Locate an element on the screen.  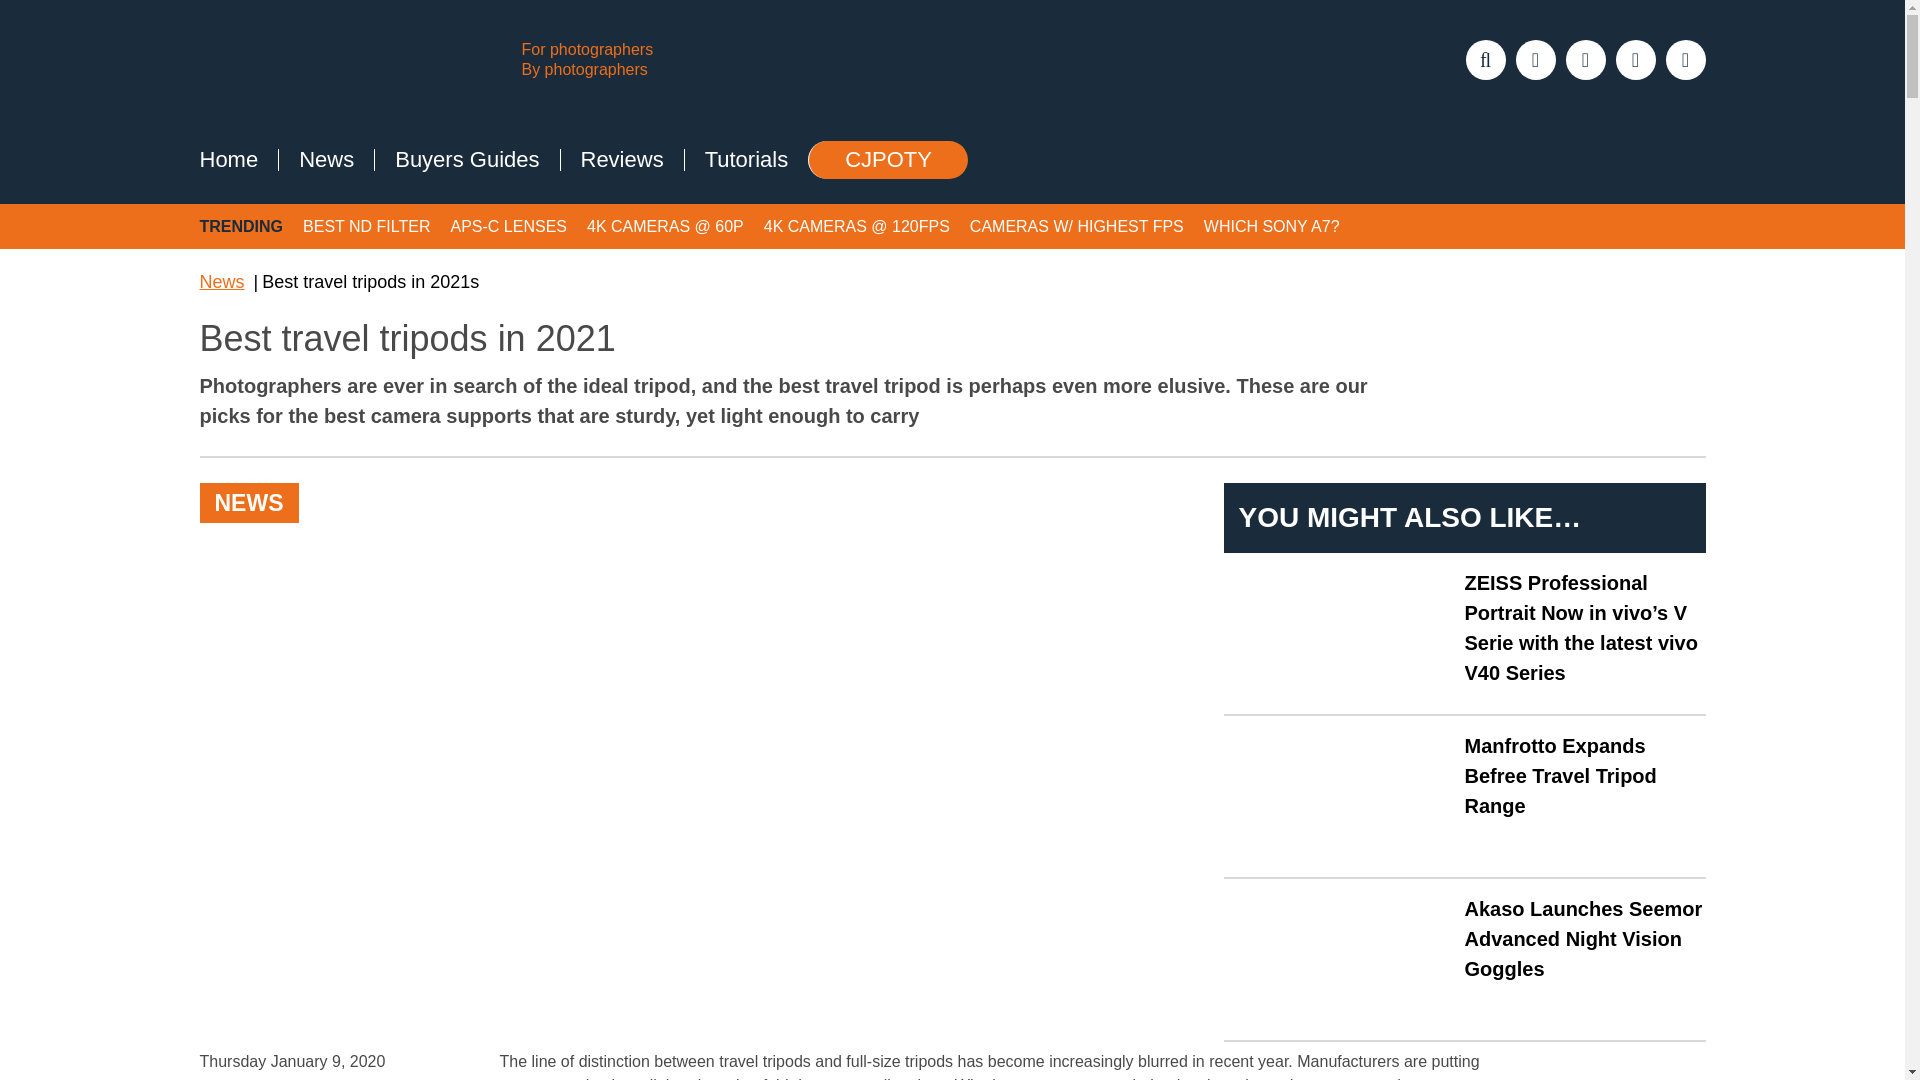
Reviews is located at coordinates (622, 160).